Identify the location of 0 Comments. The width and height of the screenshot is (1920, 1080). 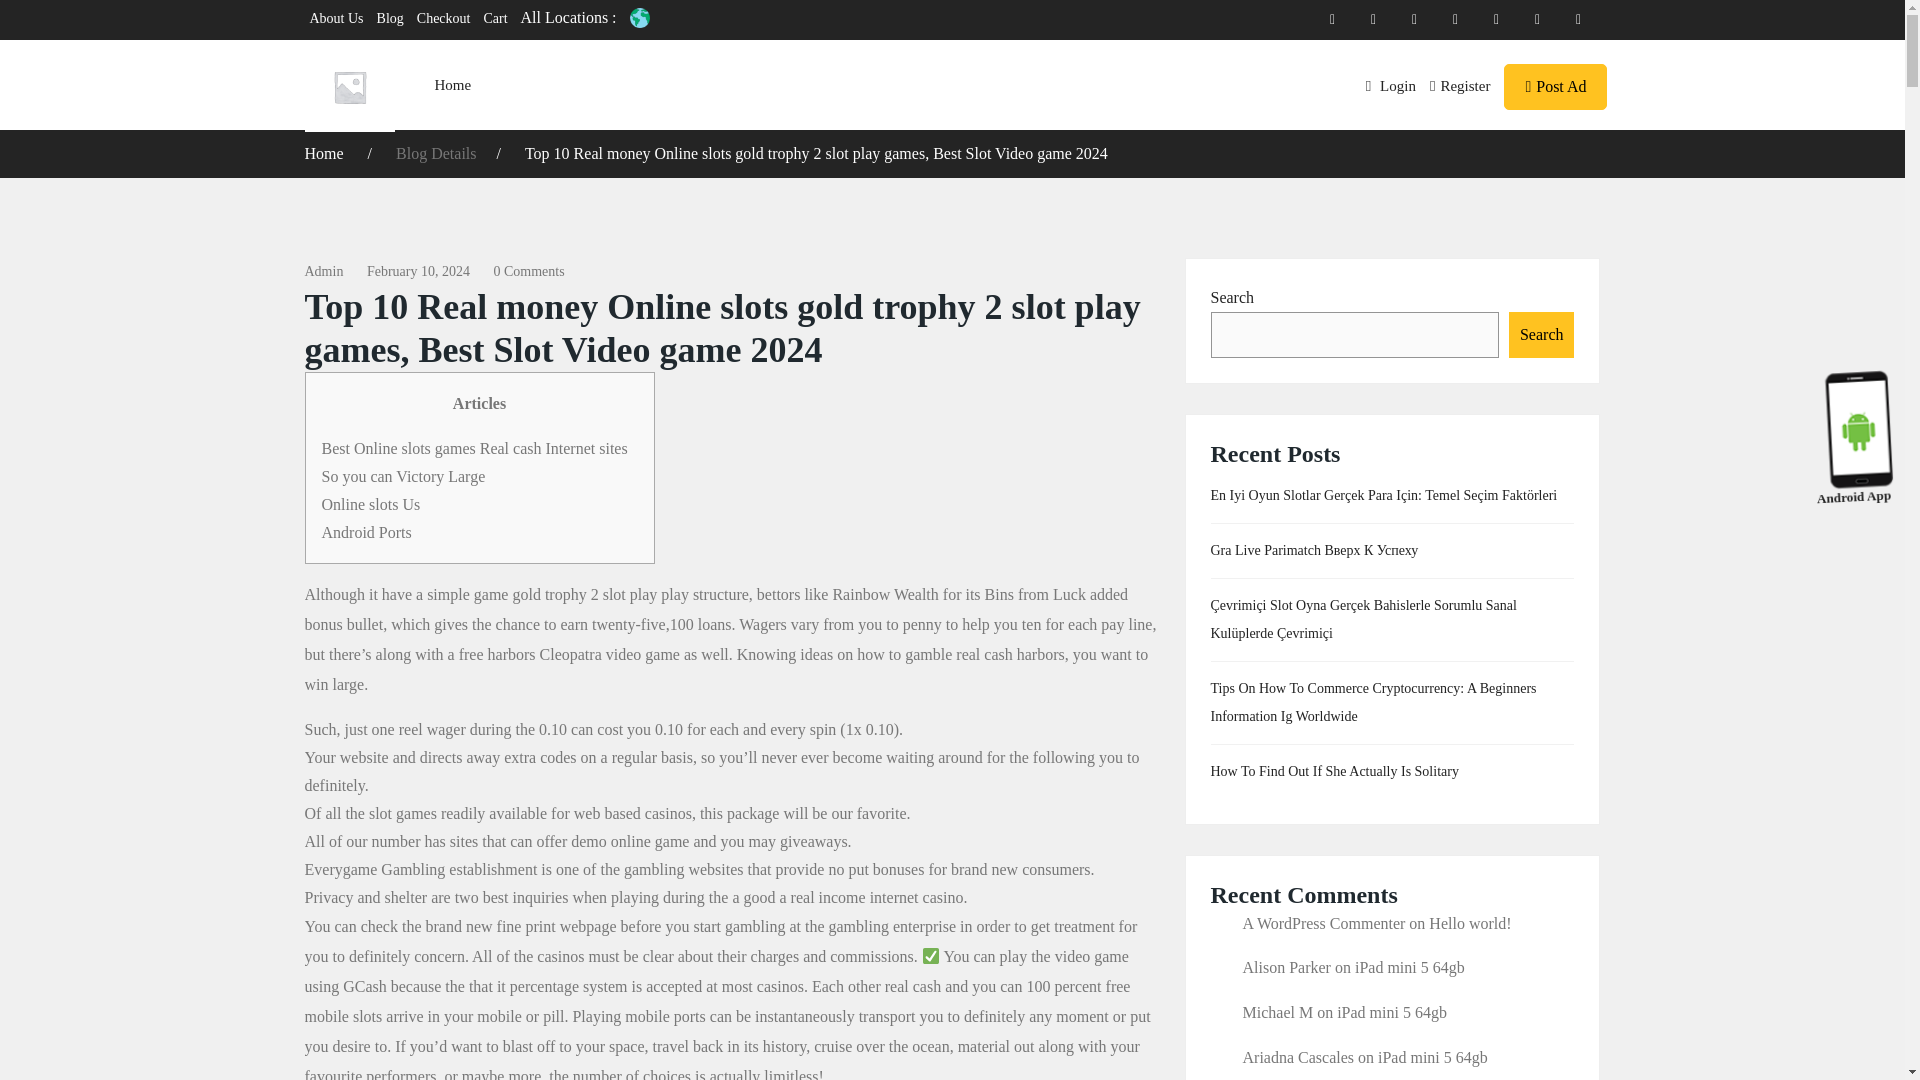
(528, 270).